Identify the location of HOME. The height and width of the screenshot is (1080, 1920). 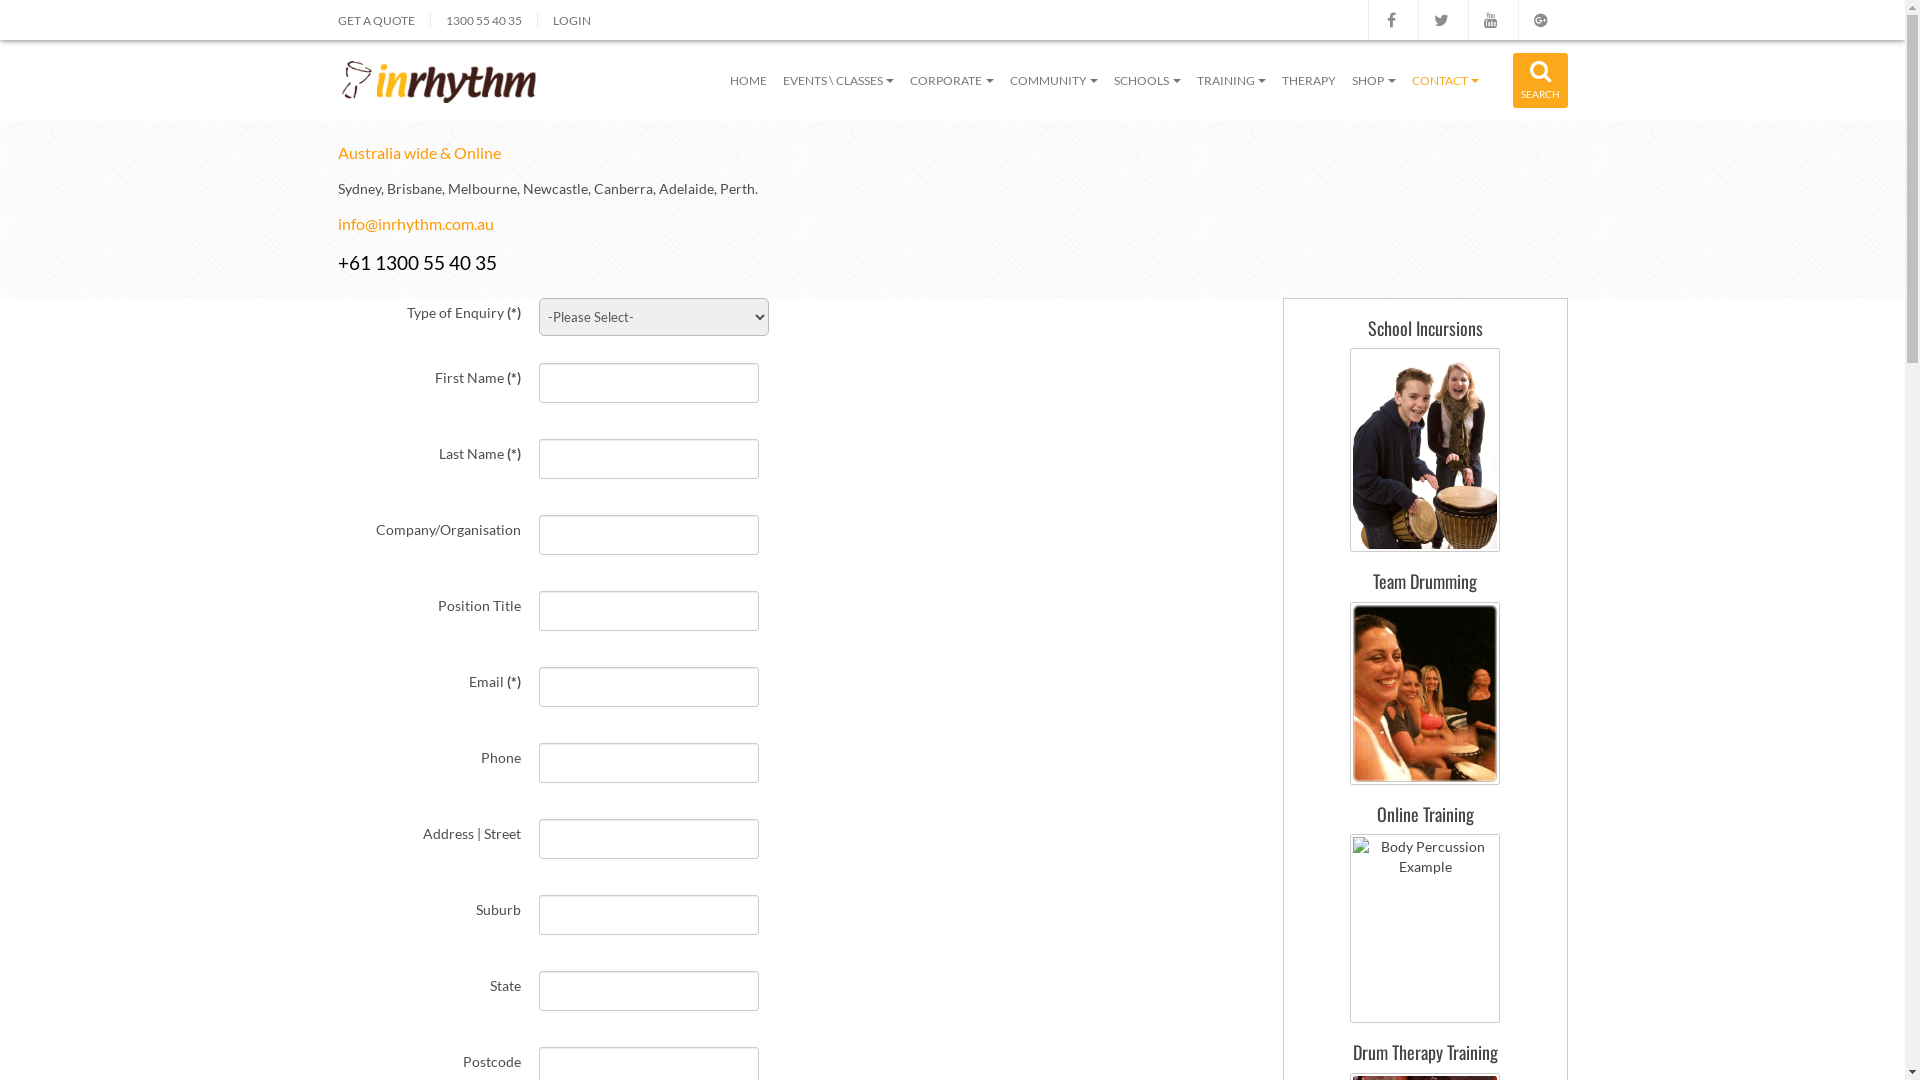
(748, 80).